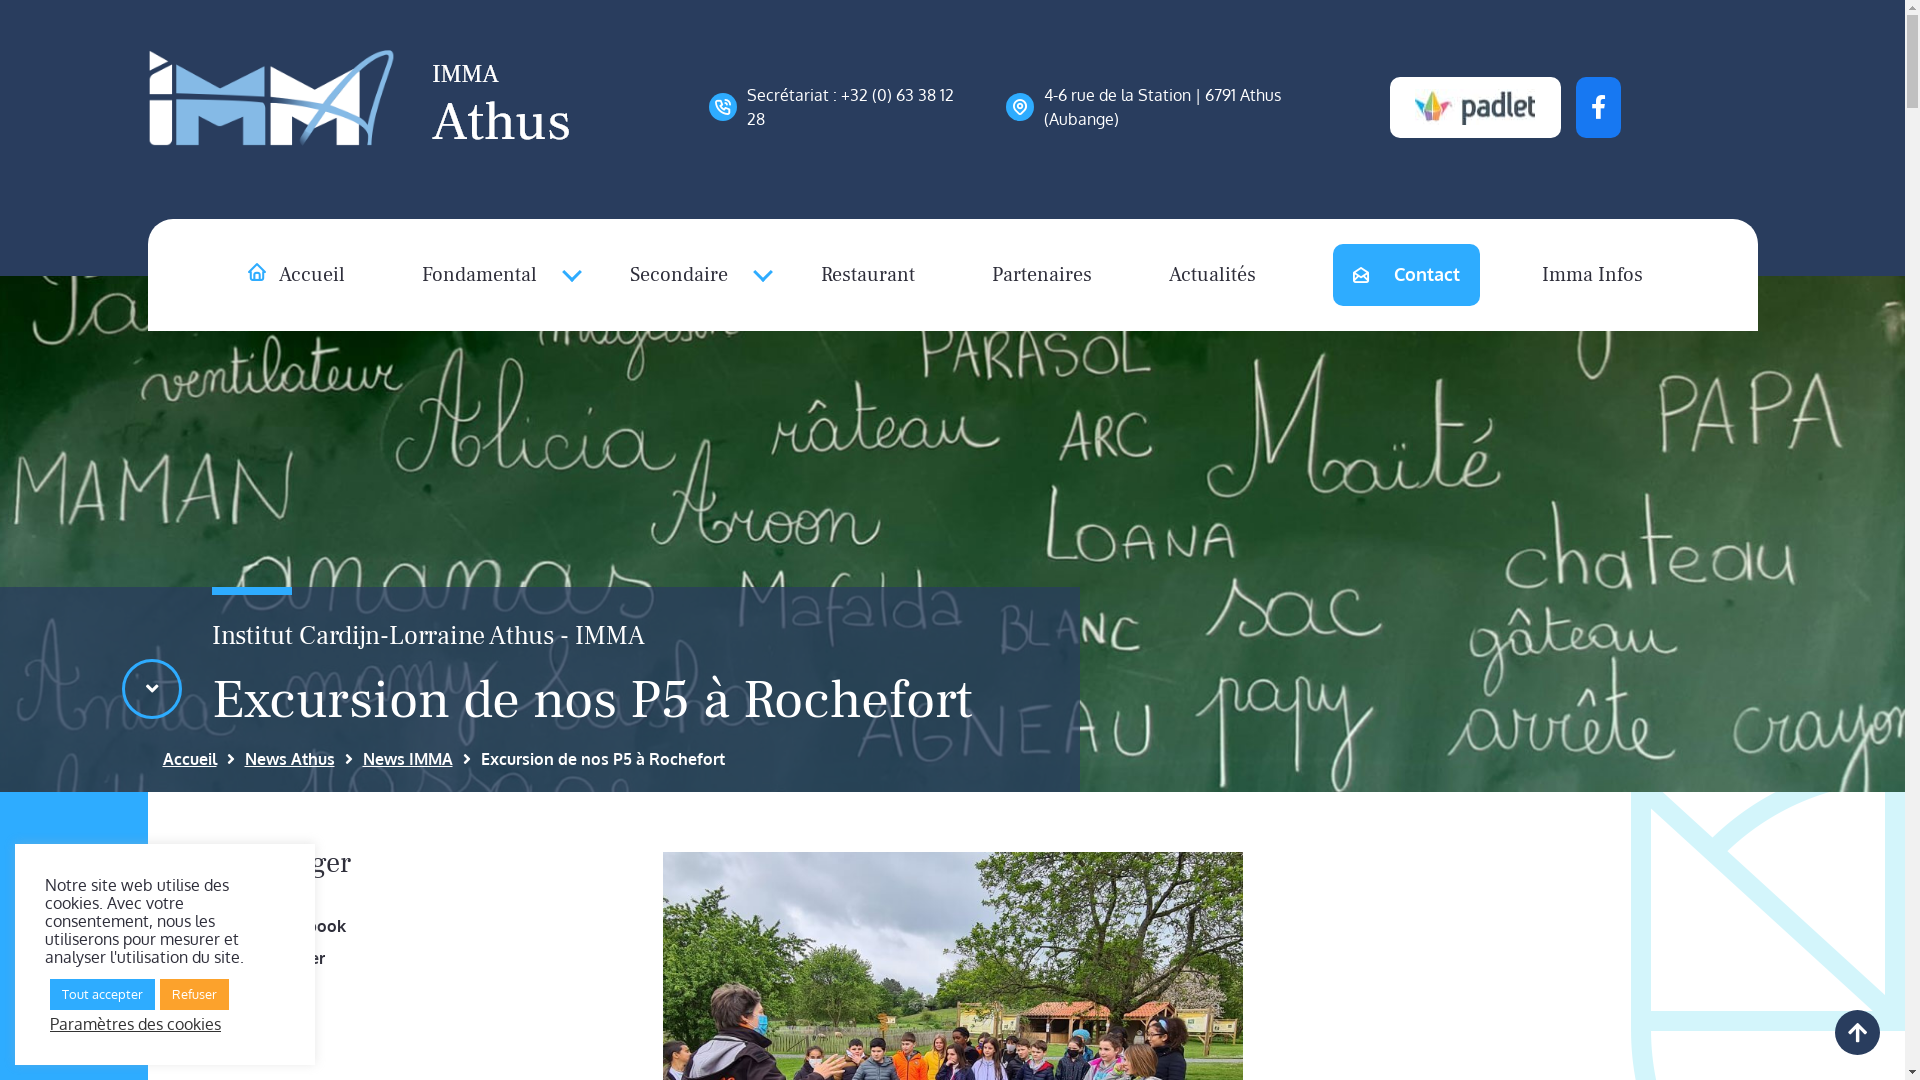  Describe the element at coordinates (1042, 275) in the screenshot. I see `Partenaires` at that location.